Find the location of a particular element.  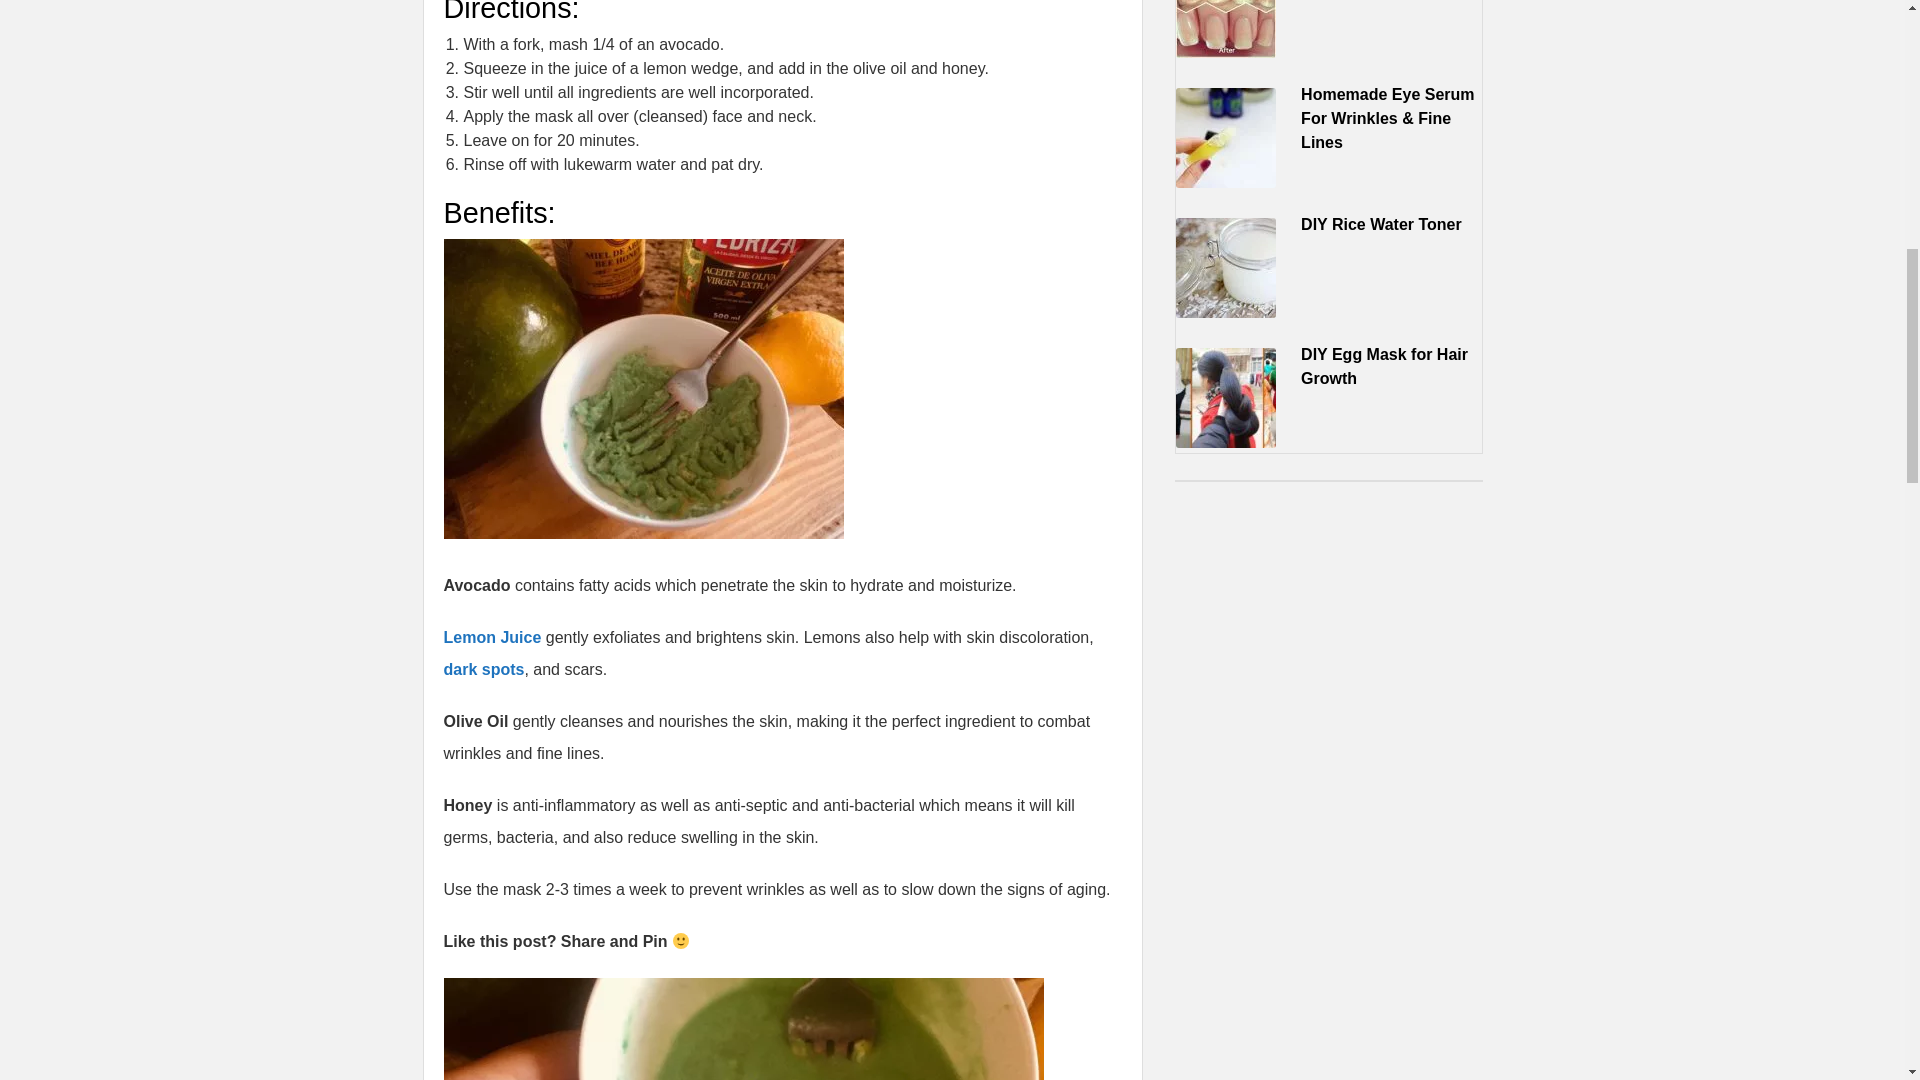

dark spots is located at coordinates (484, 669).